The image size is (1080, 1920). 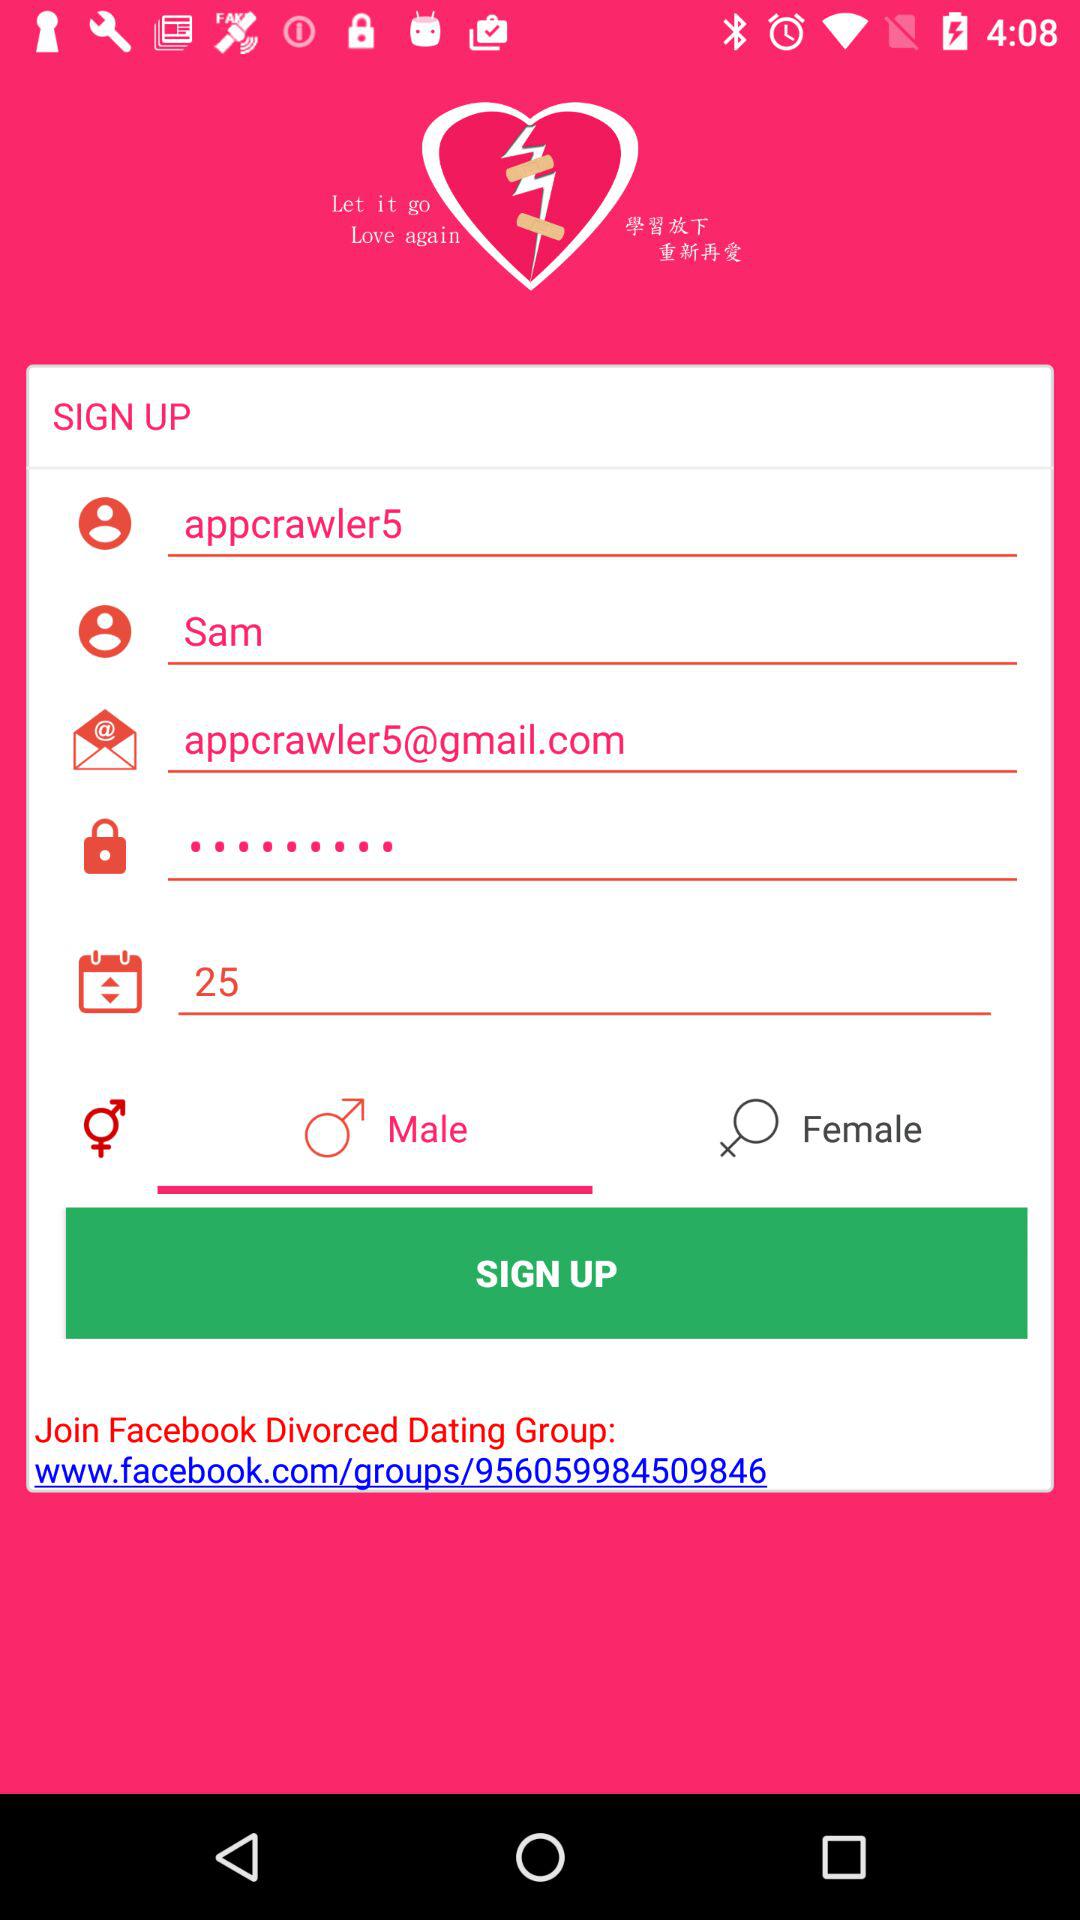 What do you see at coordinates (592, 847) in the screenshot?
I see `scroll to crowd3116 icon` at bounding box center [592, 847].